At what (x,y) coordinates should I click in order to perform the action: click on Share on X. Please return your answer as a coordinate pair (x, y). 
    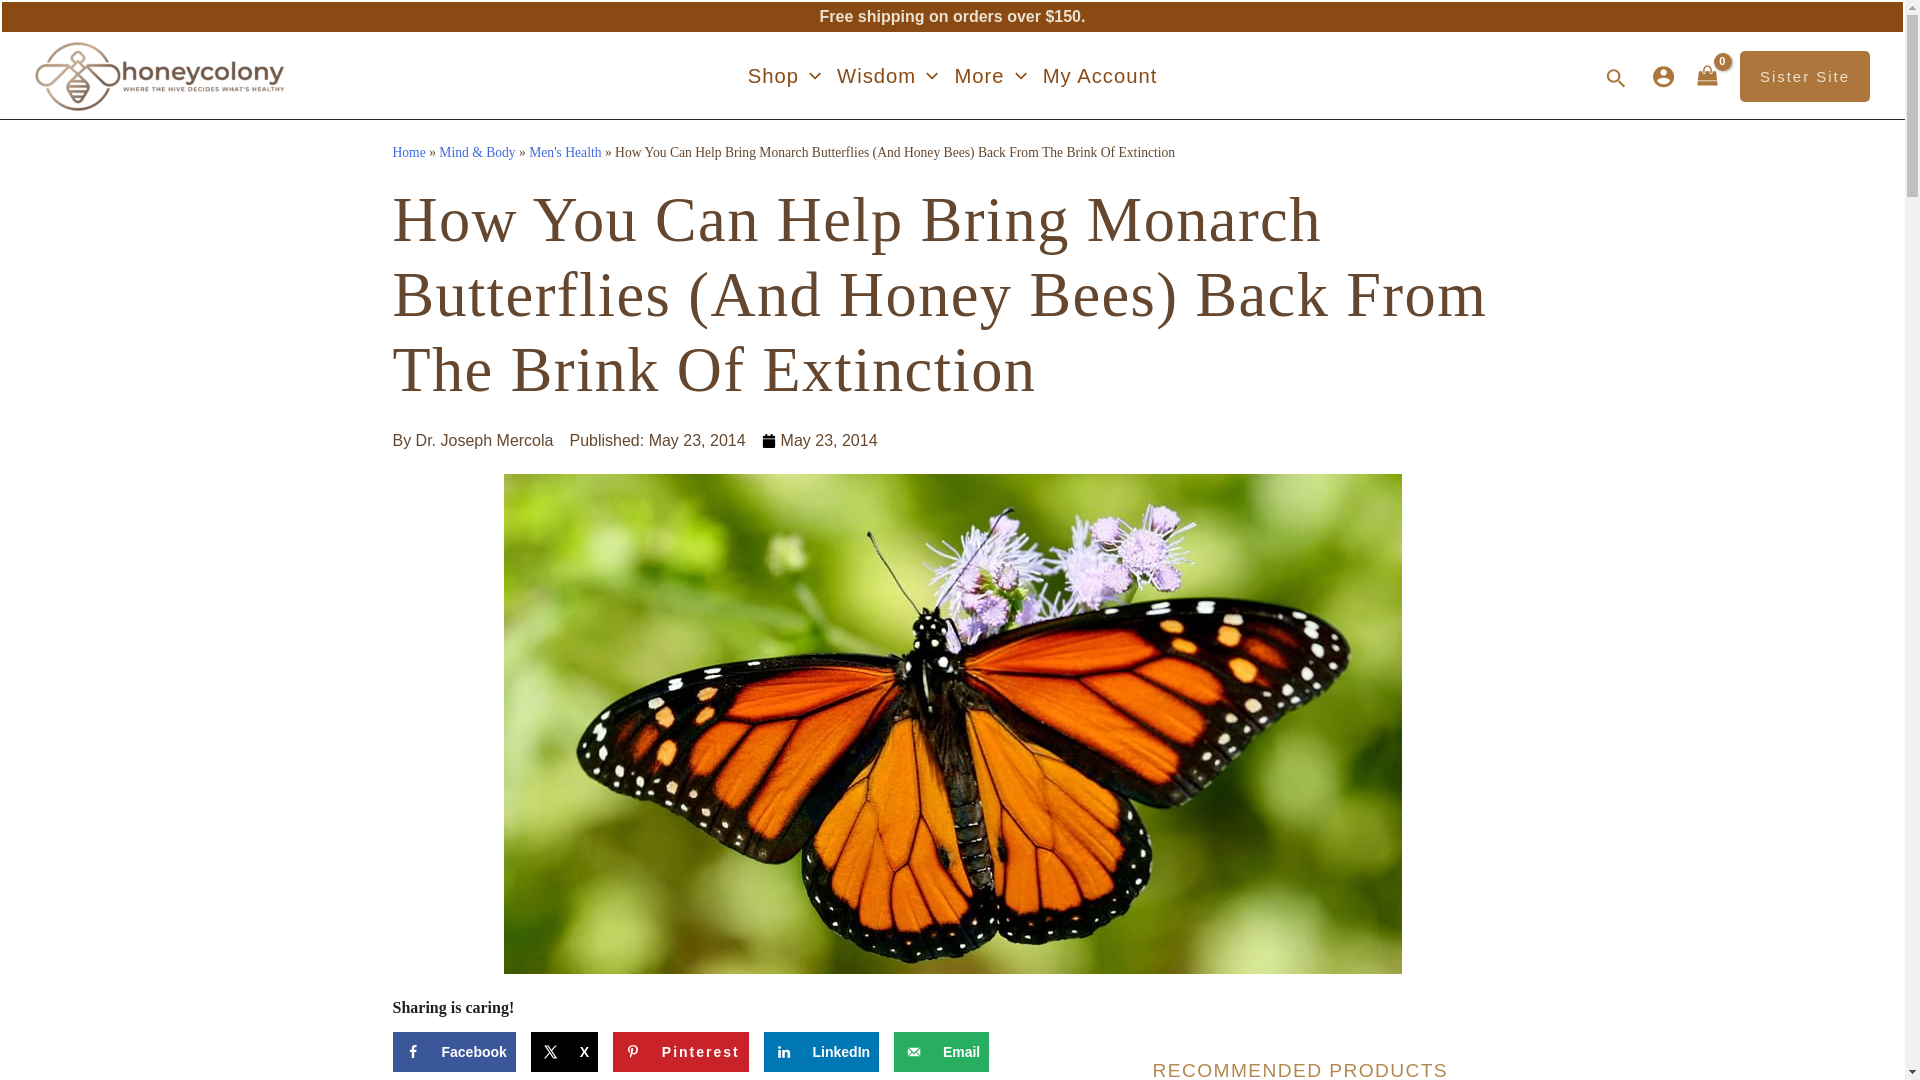
    Looking at the image, I should click on (564, 1052).